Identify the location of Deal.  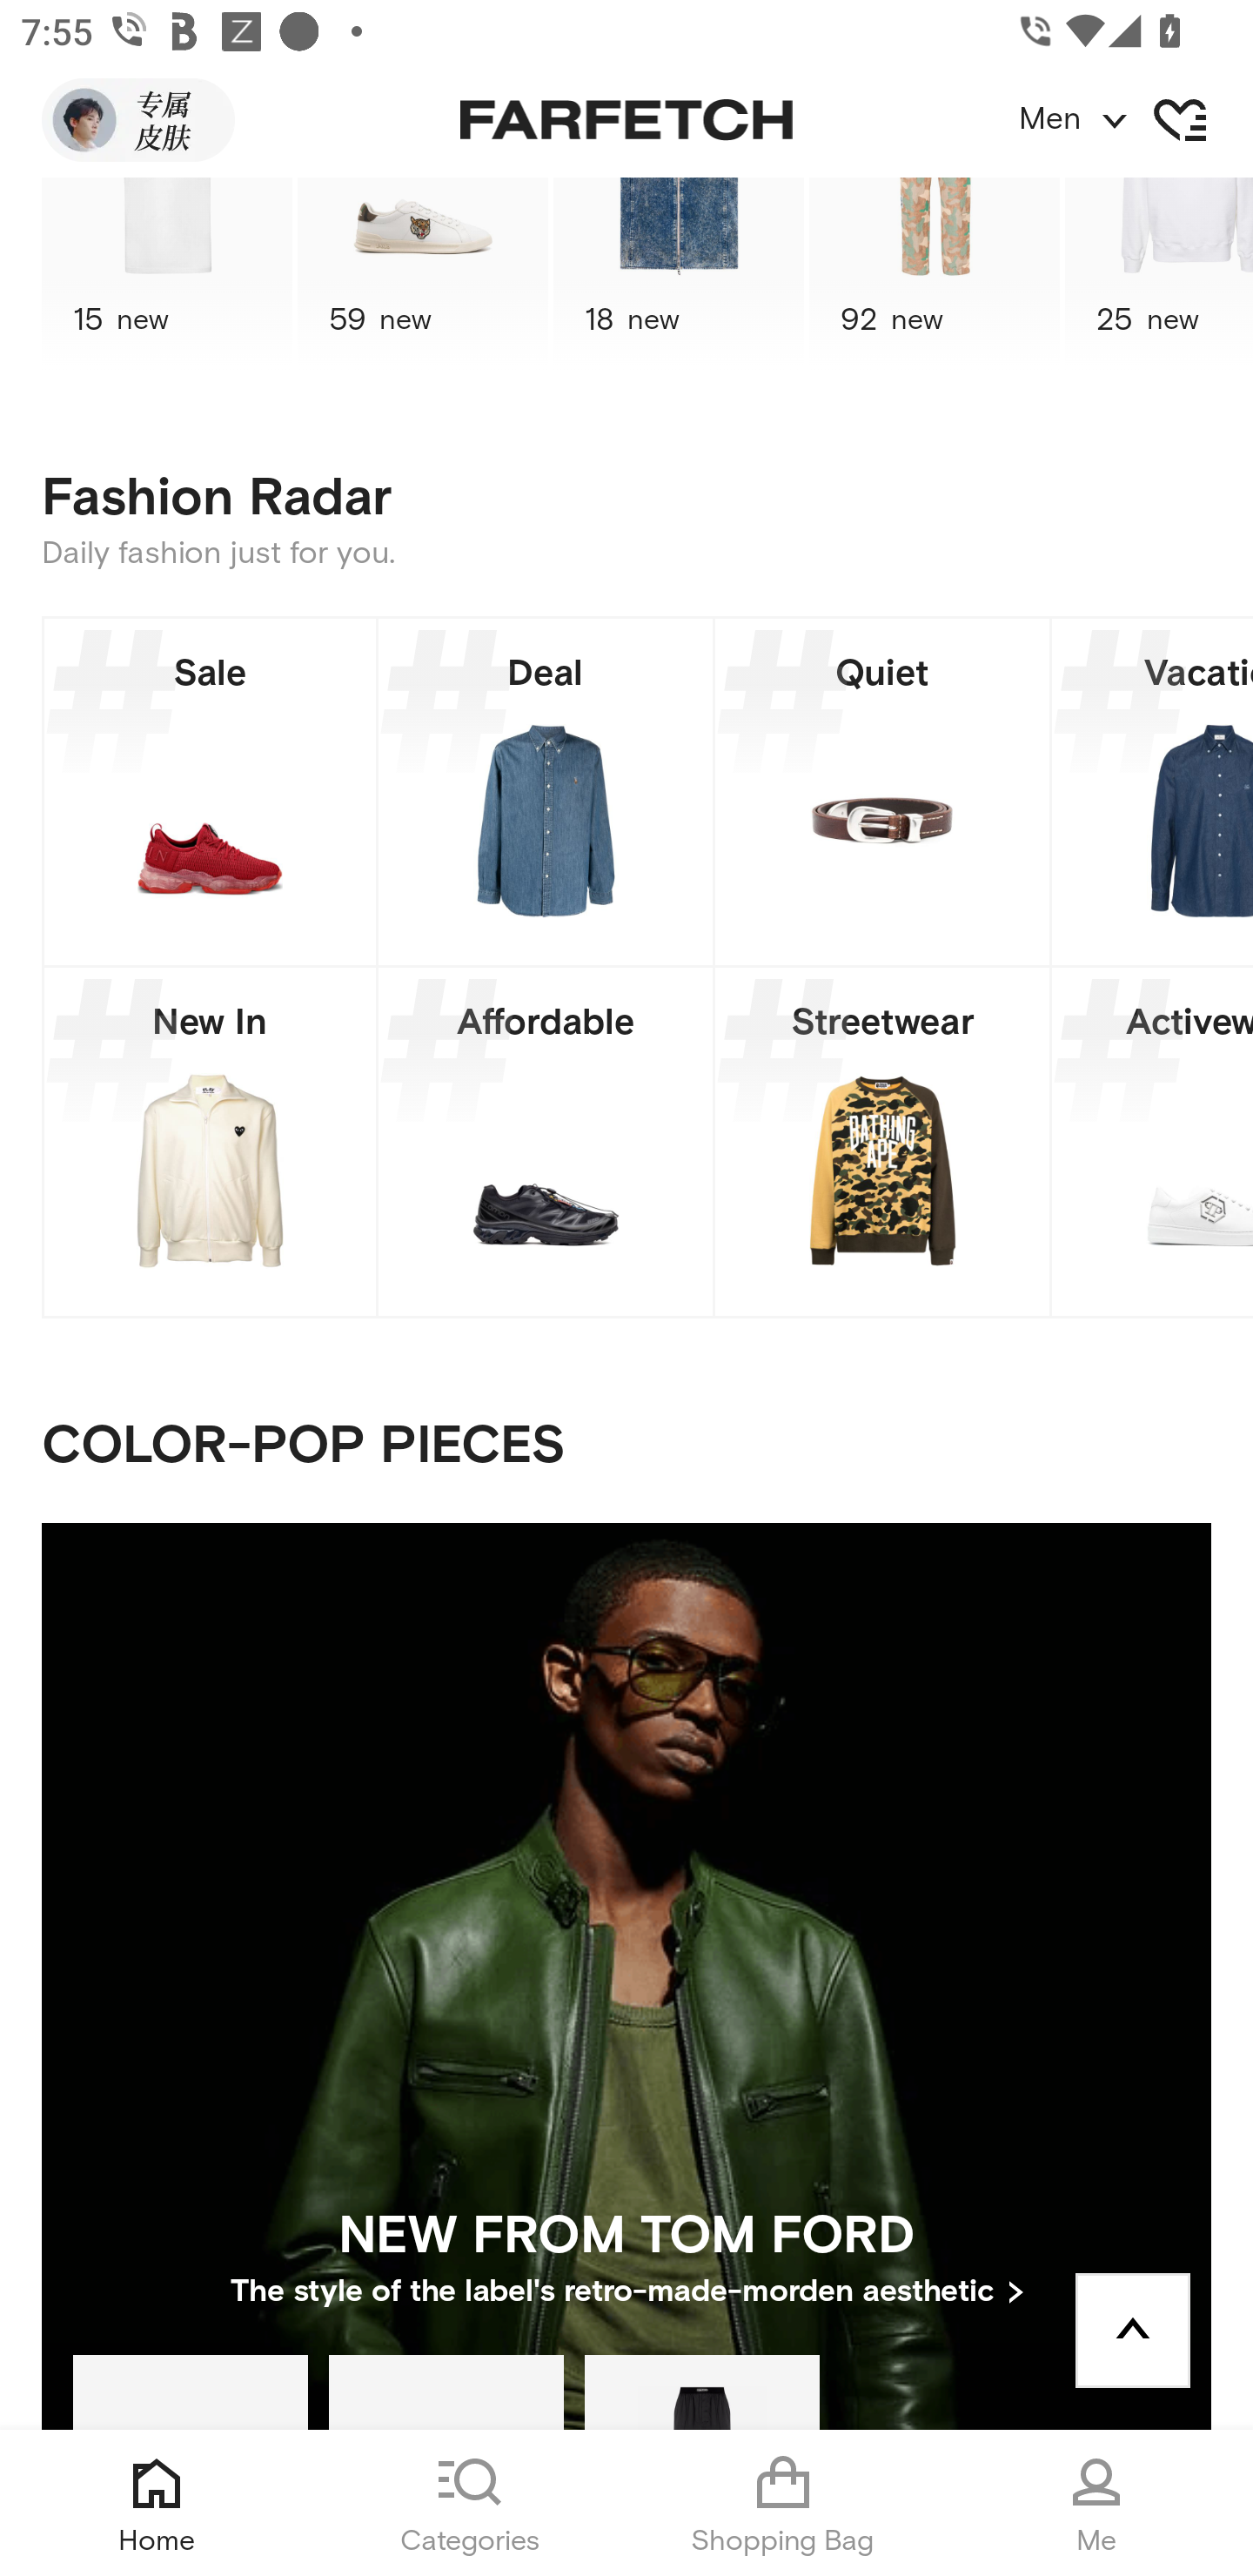
(545, 792).